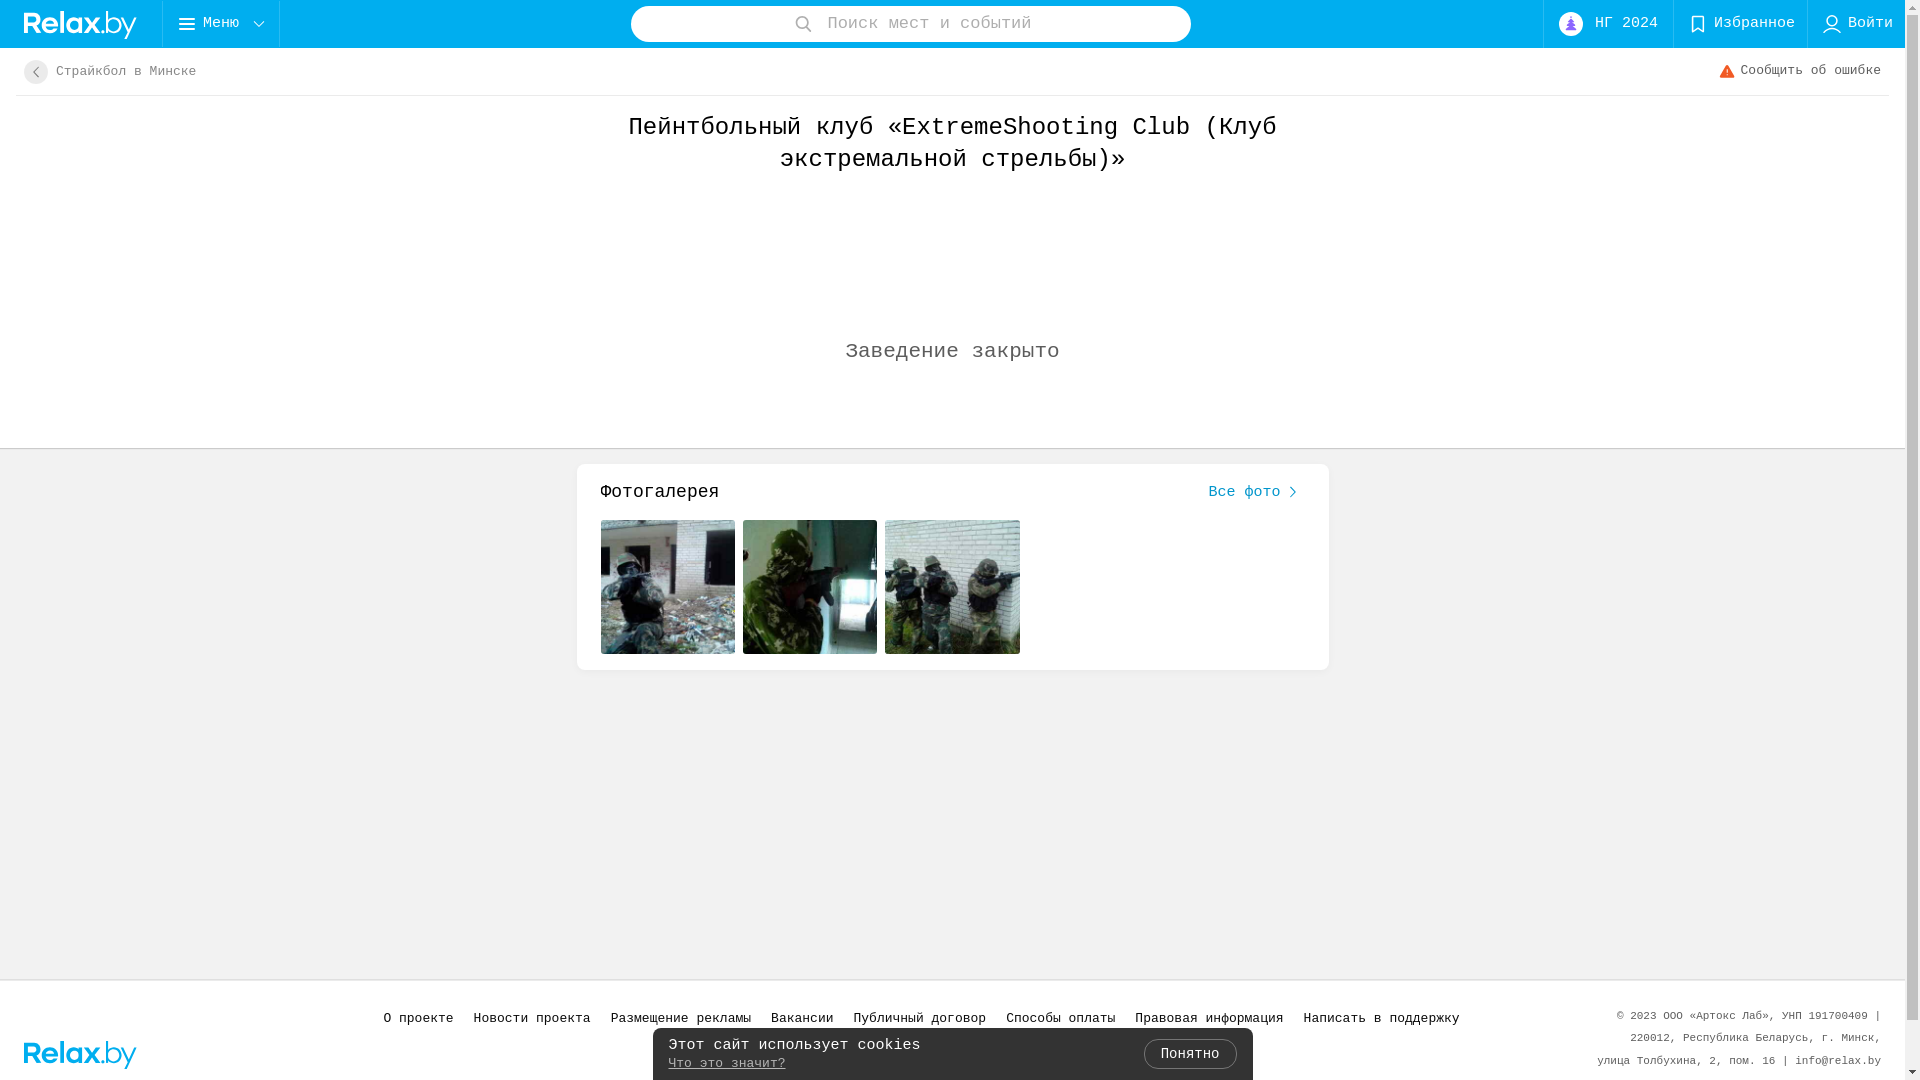 The image size is (1920, 1080). Describe the element at coordinates (81, 24) in the screenshot. I see `logo` at that location.